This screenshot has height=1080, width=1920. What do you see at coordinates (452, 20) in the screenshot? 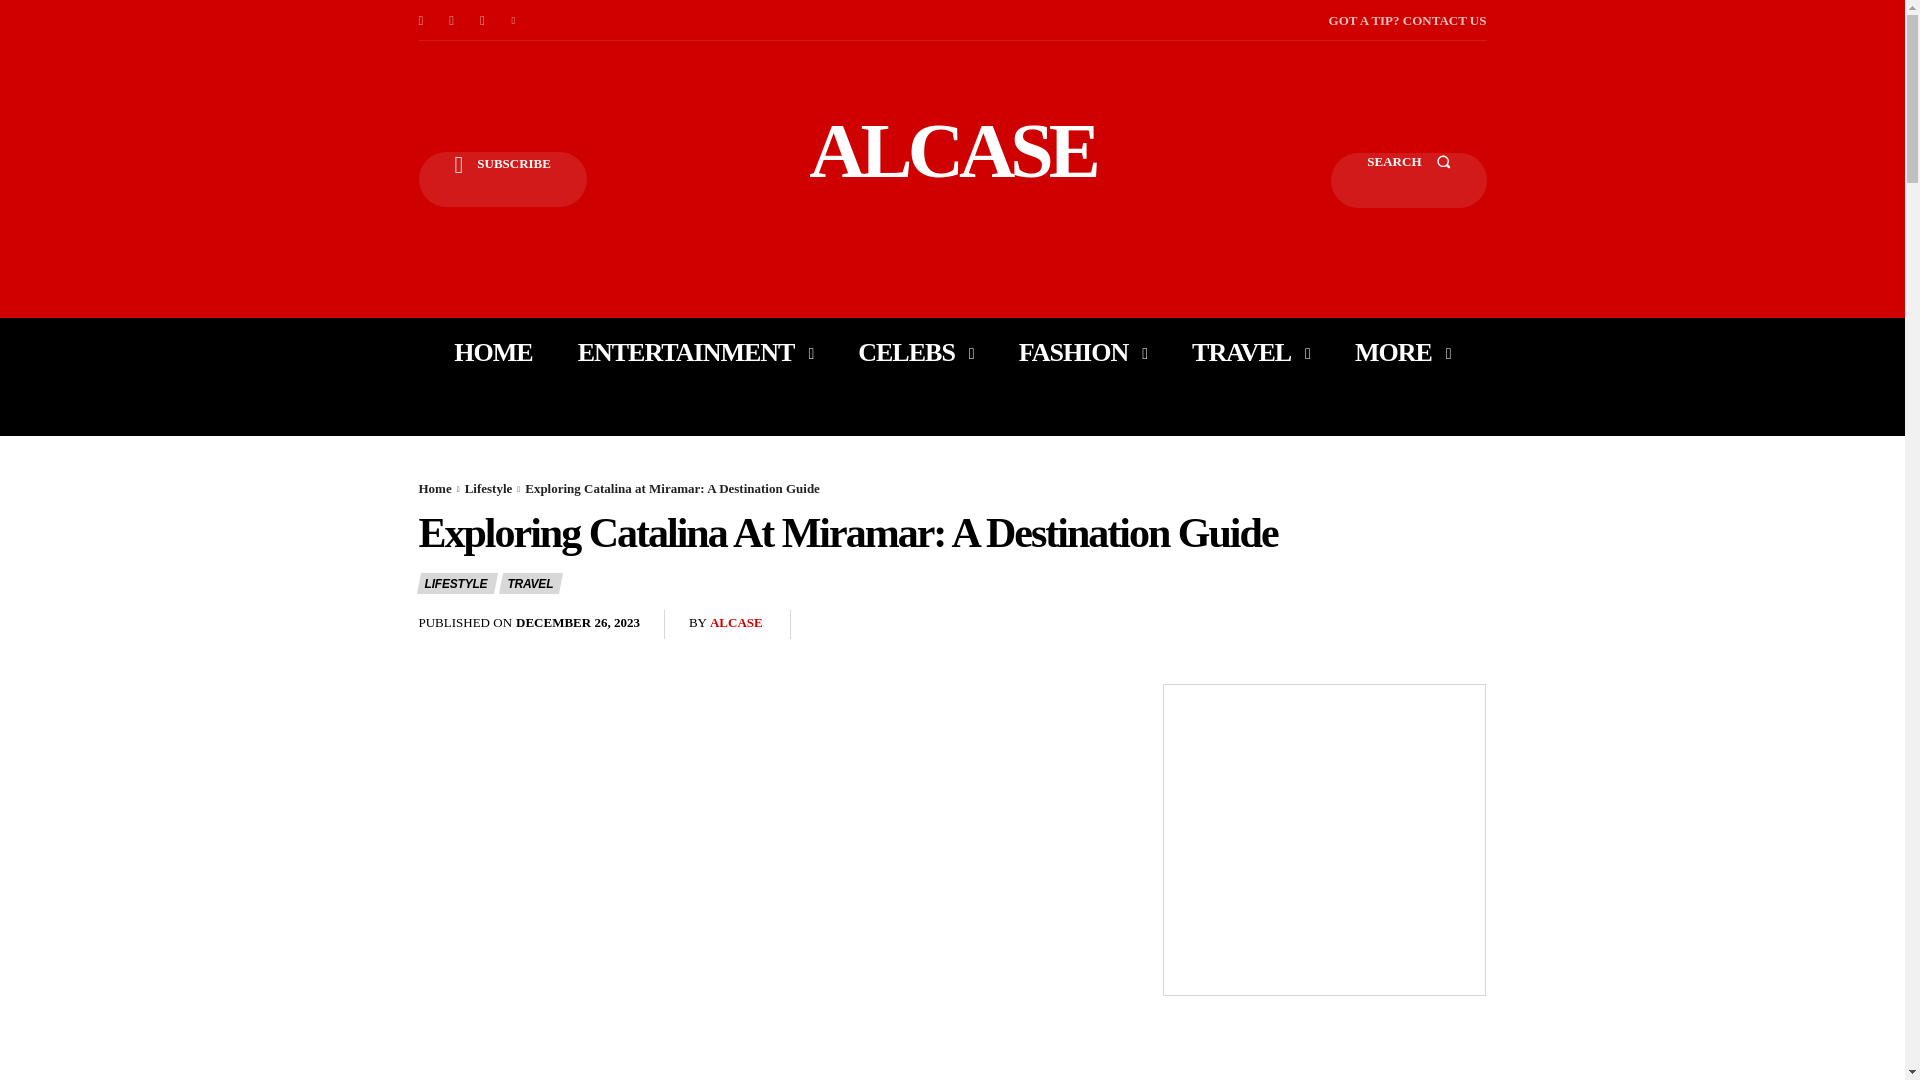
I see `Instagram` at bounding box center [452, 20].